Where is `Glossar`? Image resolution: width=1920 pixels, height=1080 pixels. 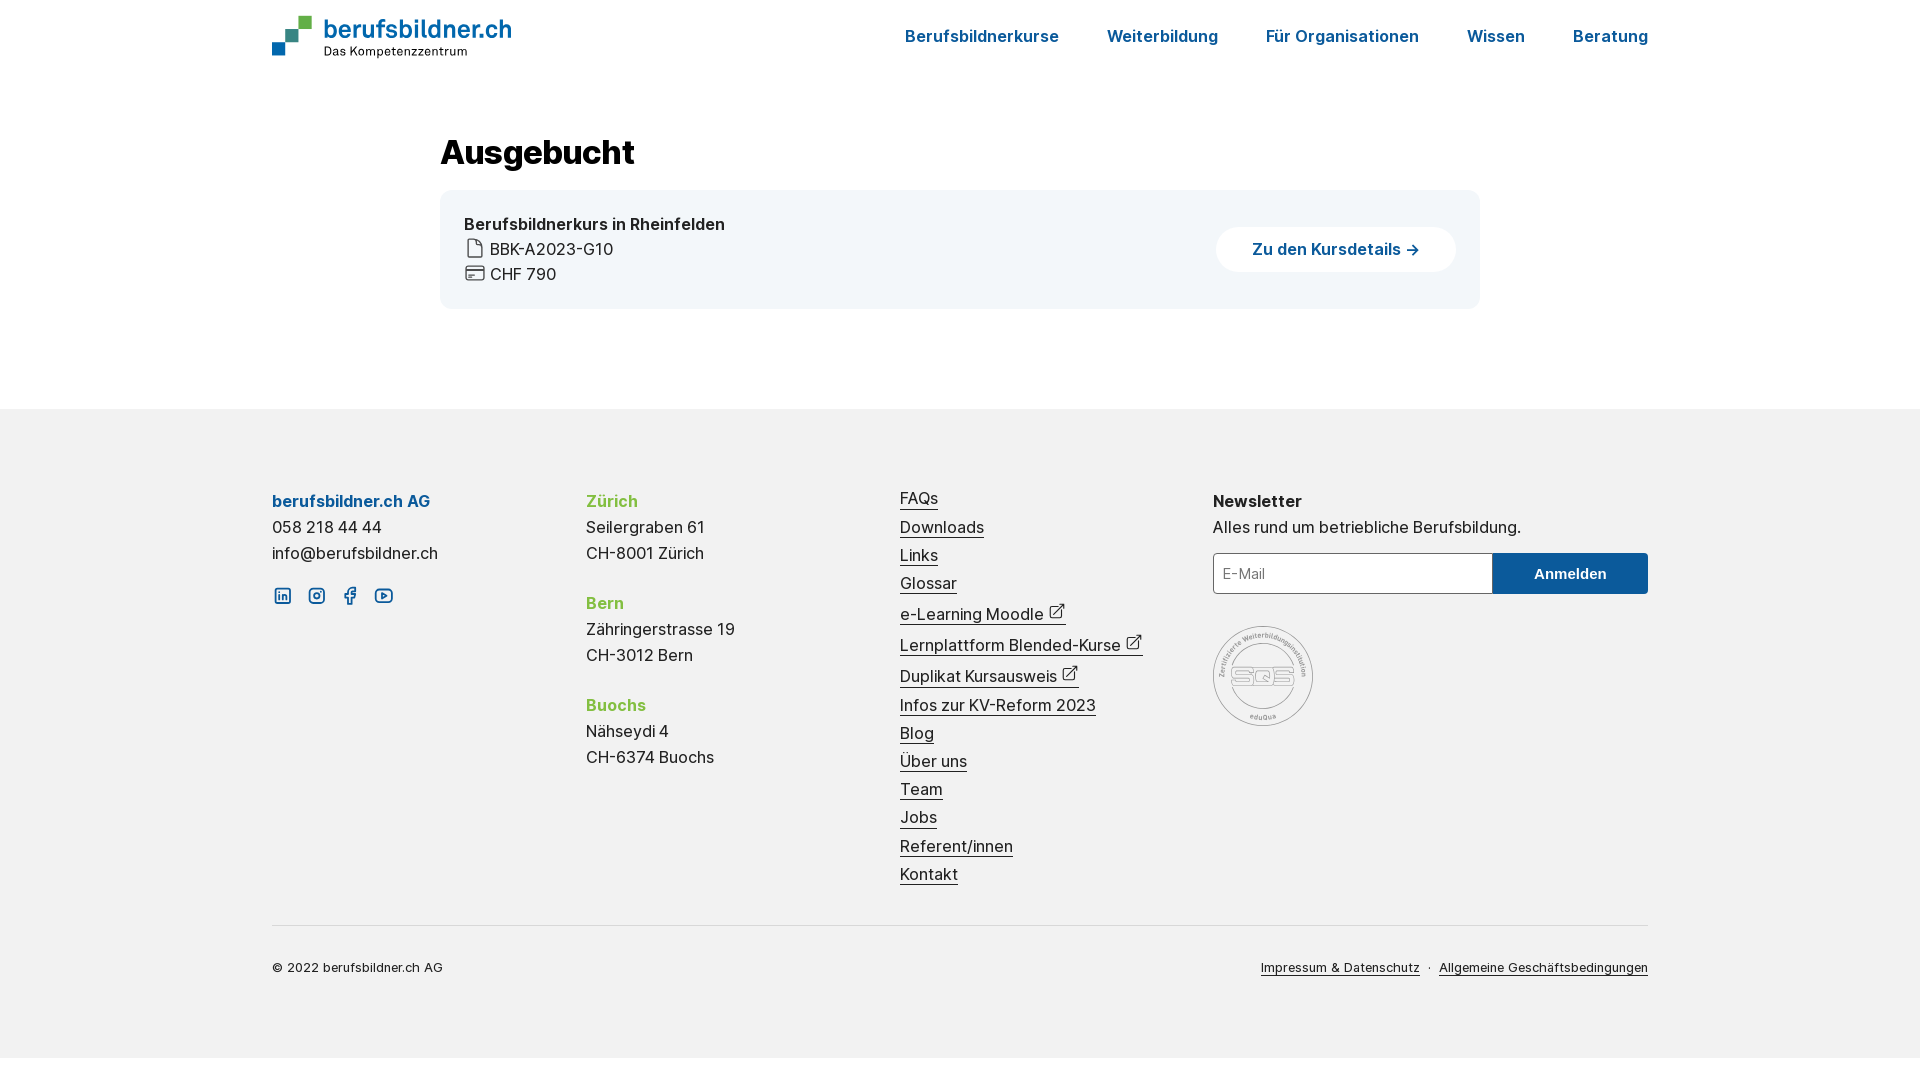
Glossar is located at coordinates (928, 584).